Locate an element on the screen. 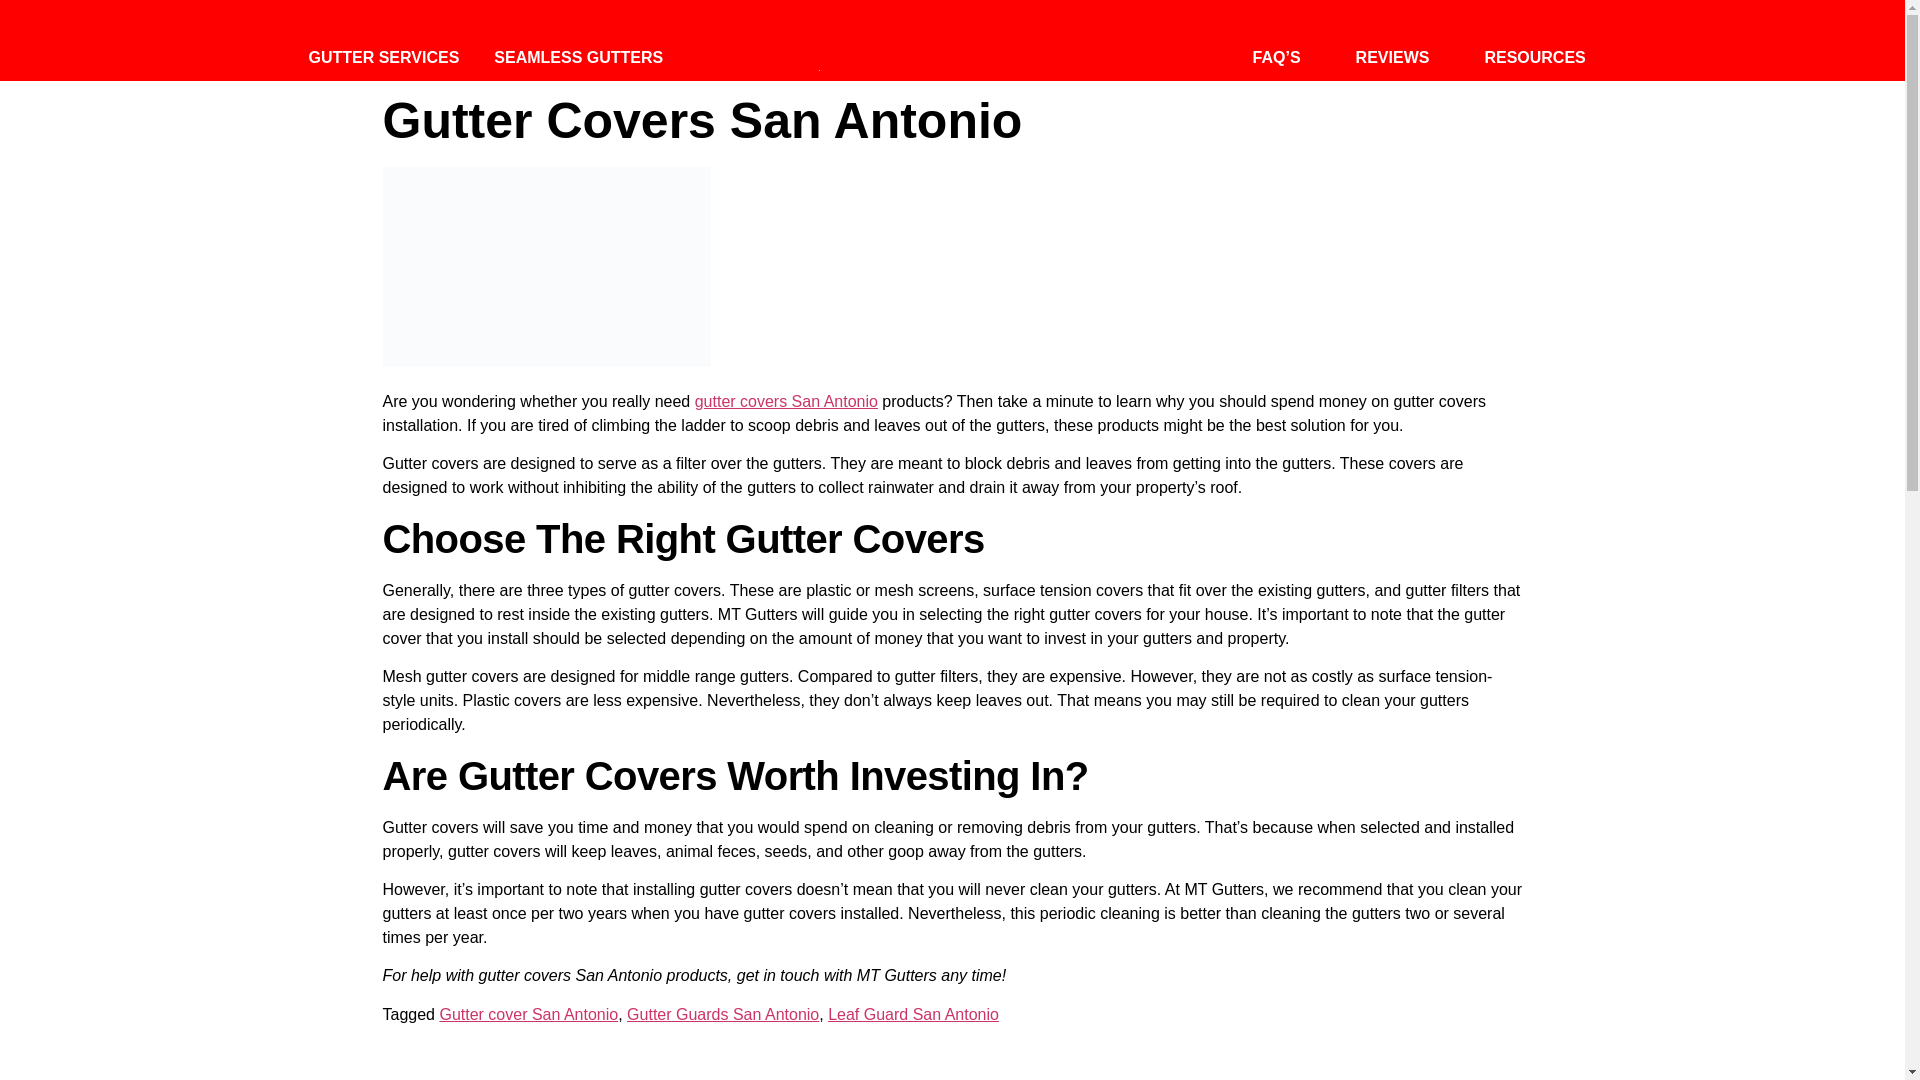  RESOURCES is located at coordinates (1534, 58).